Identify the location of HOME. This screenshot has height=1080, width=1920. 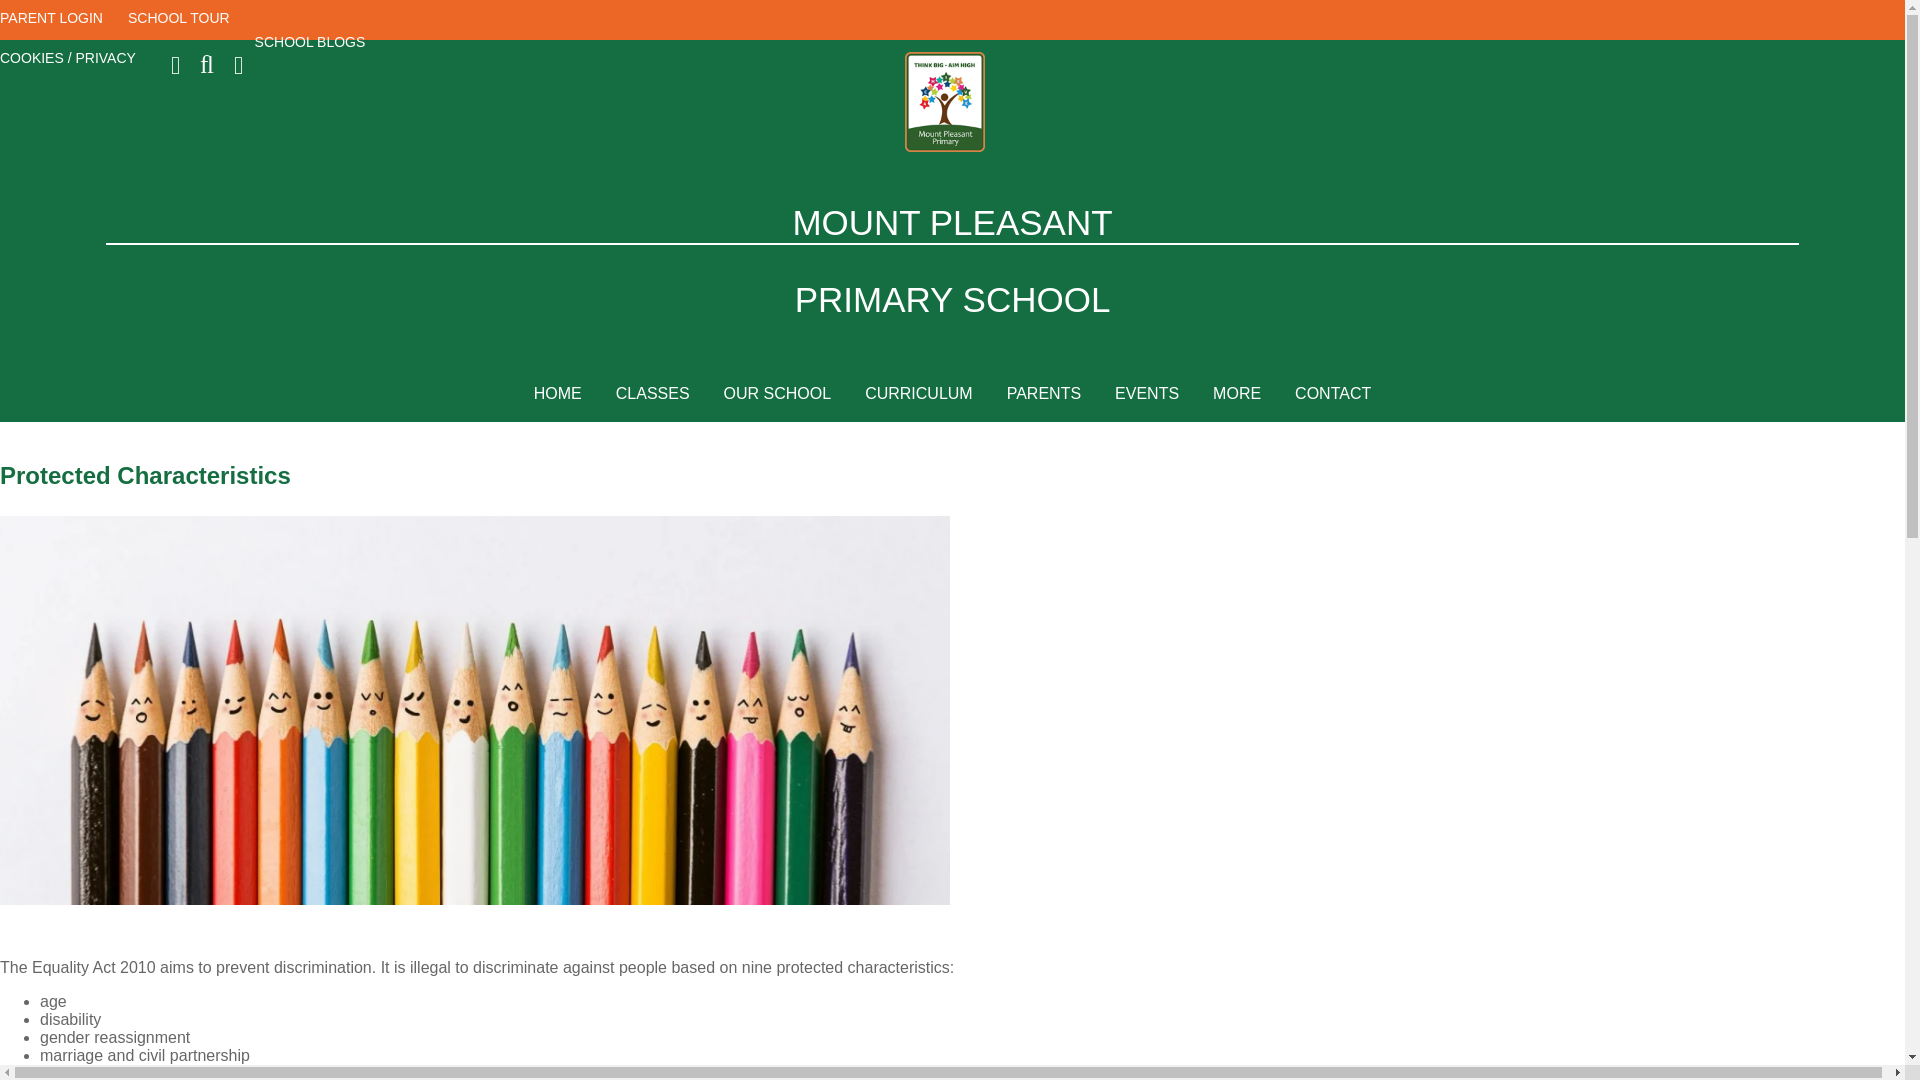
(558, 394).